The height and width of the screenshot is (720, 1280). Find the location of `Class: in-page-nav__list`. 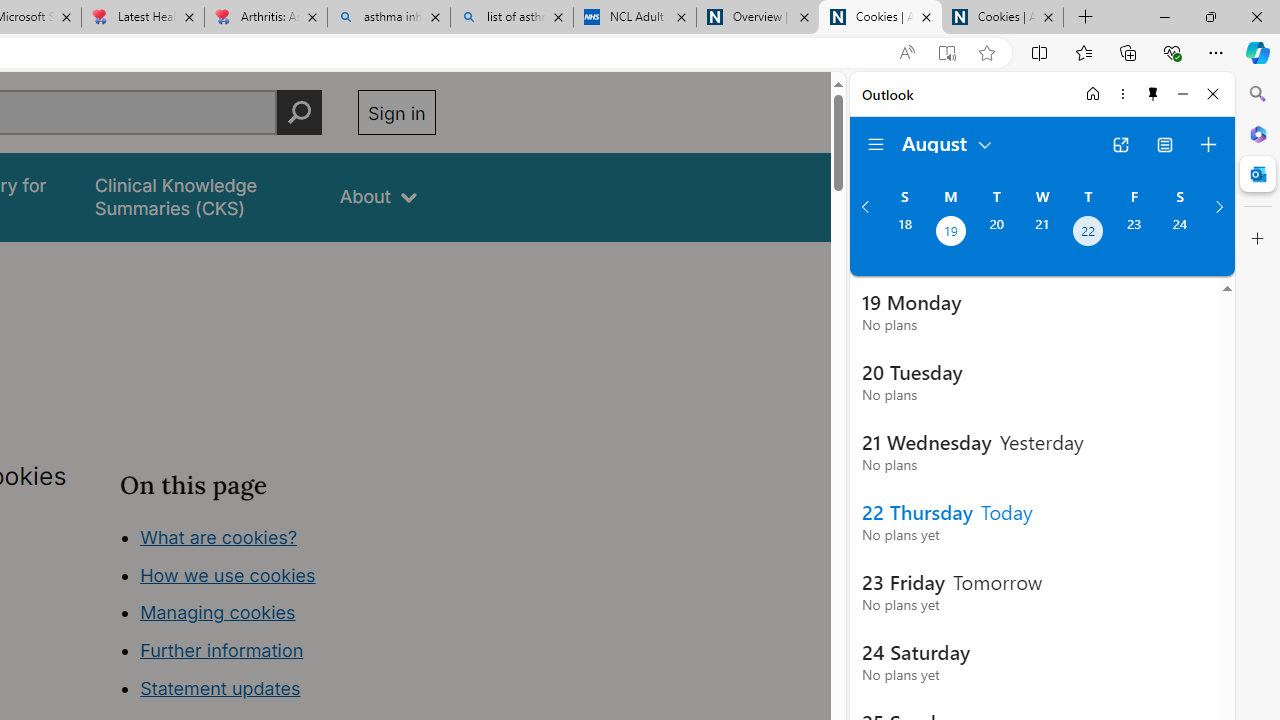

Class: in-page-nav__list is located at coordinates (278, 616).